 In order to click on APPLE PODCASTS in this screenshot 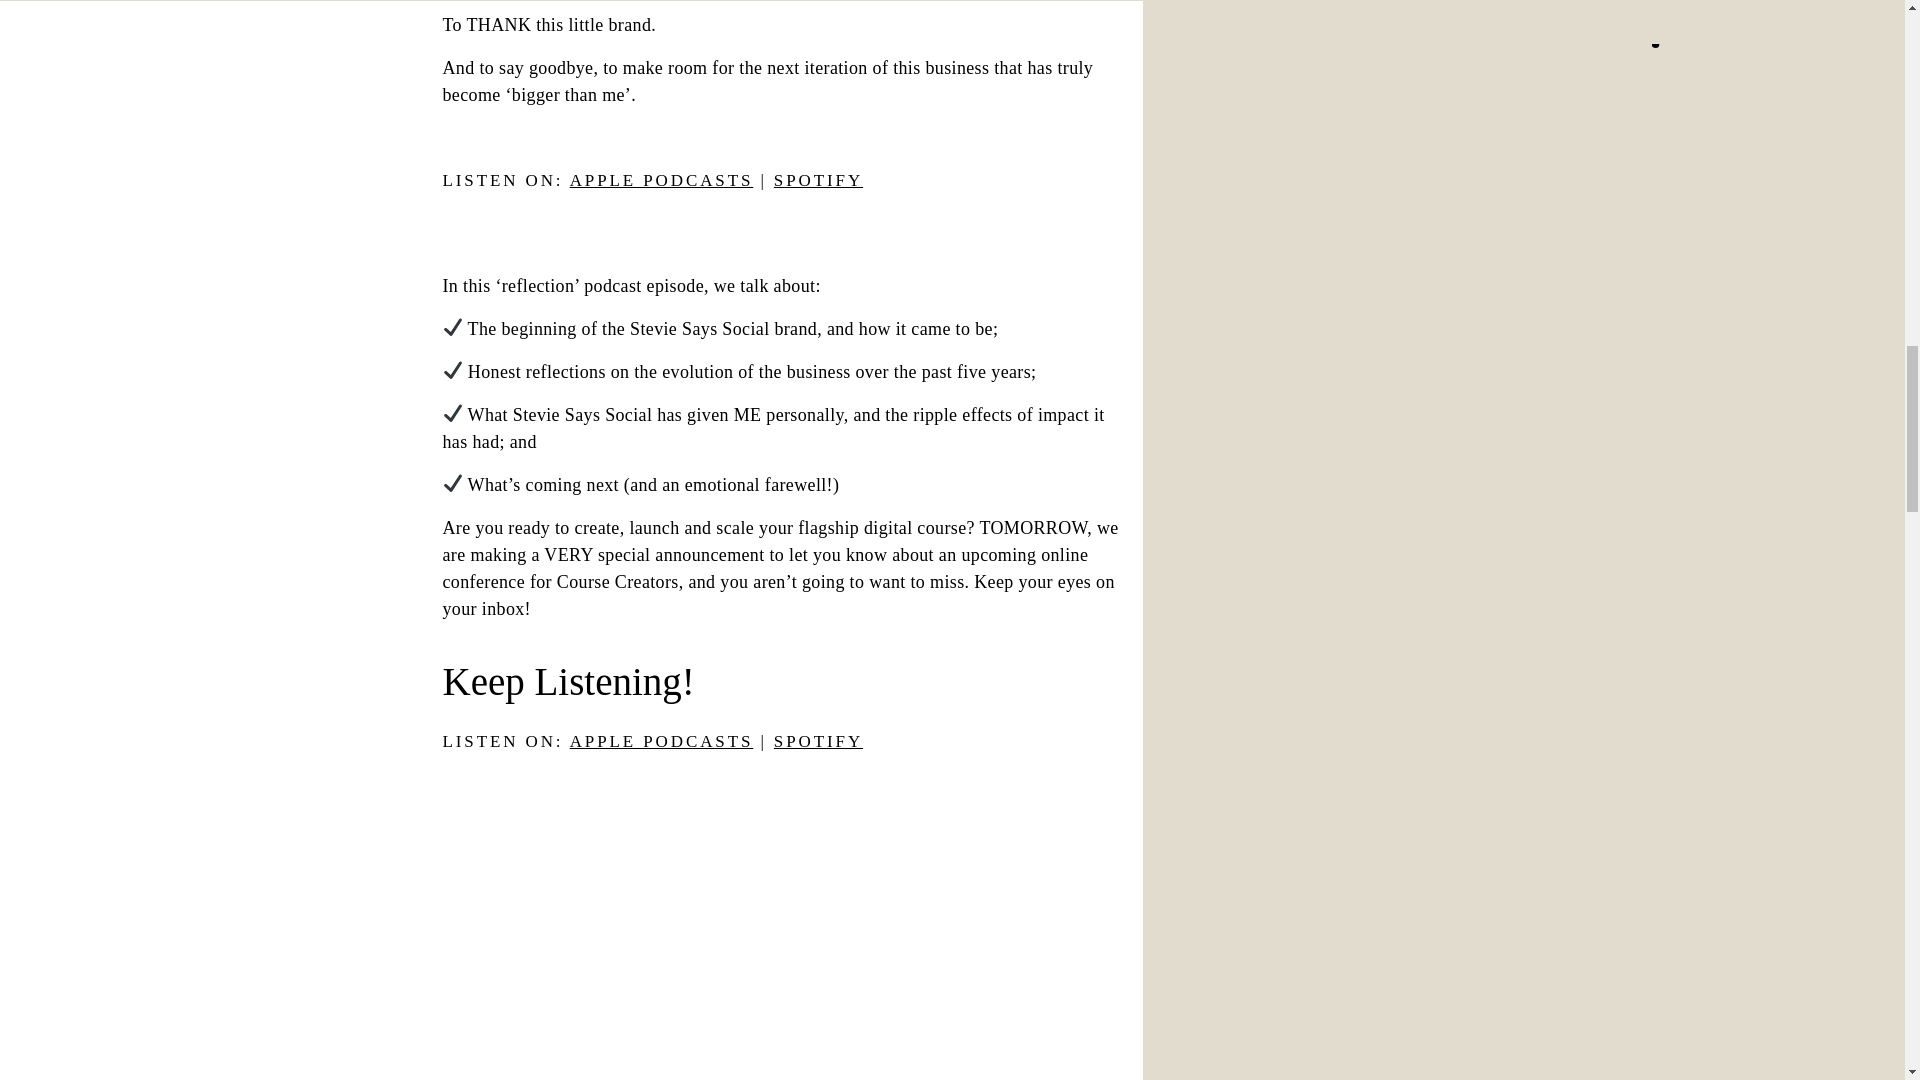, I will do `click(662, 741)`.